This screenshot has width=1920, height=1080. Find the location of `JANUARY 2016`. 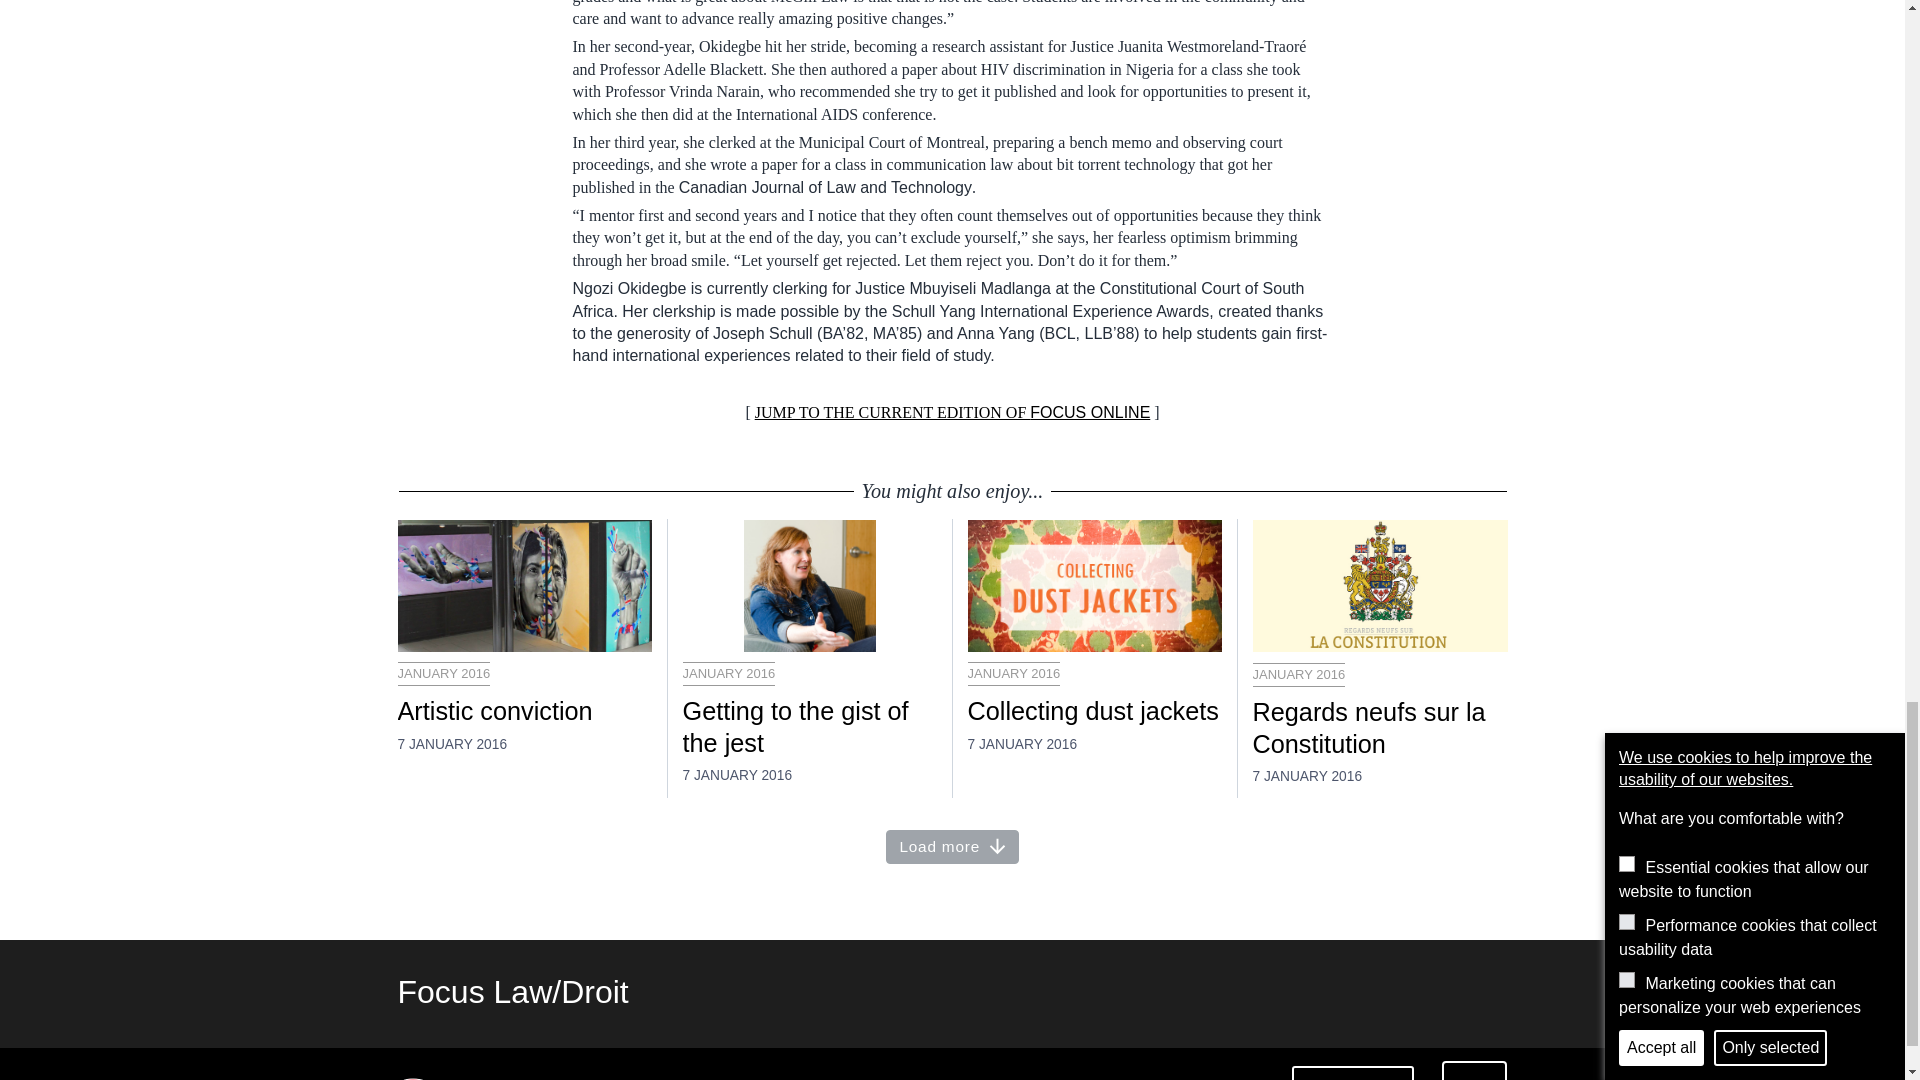

JANUARY 2016 is located at coordinates (1014, 674).